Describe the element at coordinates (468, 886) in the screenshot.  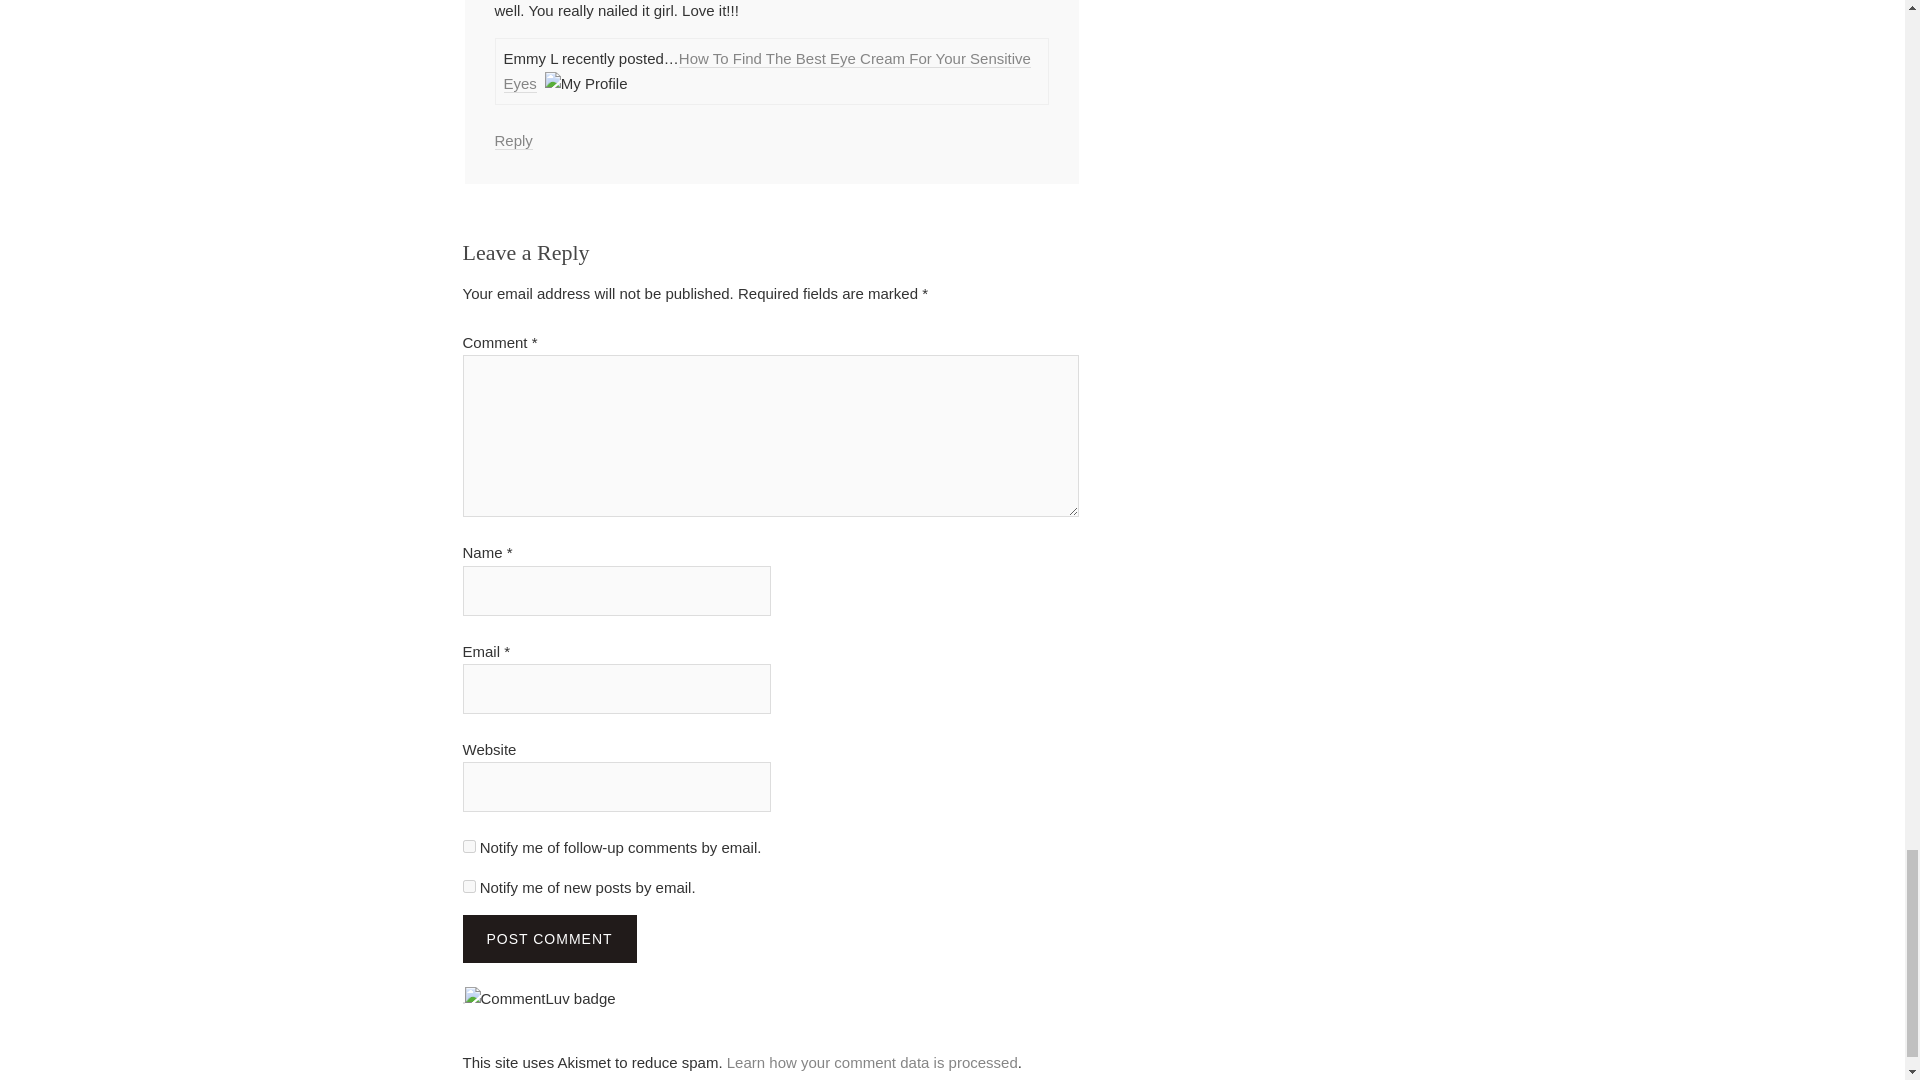
I see `subscribe` at that location.